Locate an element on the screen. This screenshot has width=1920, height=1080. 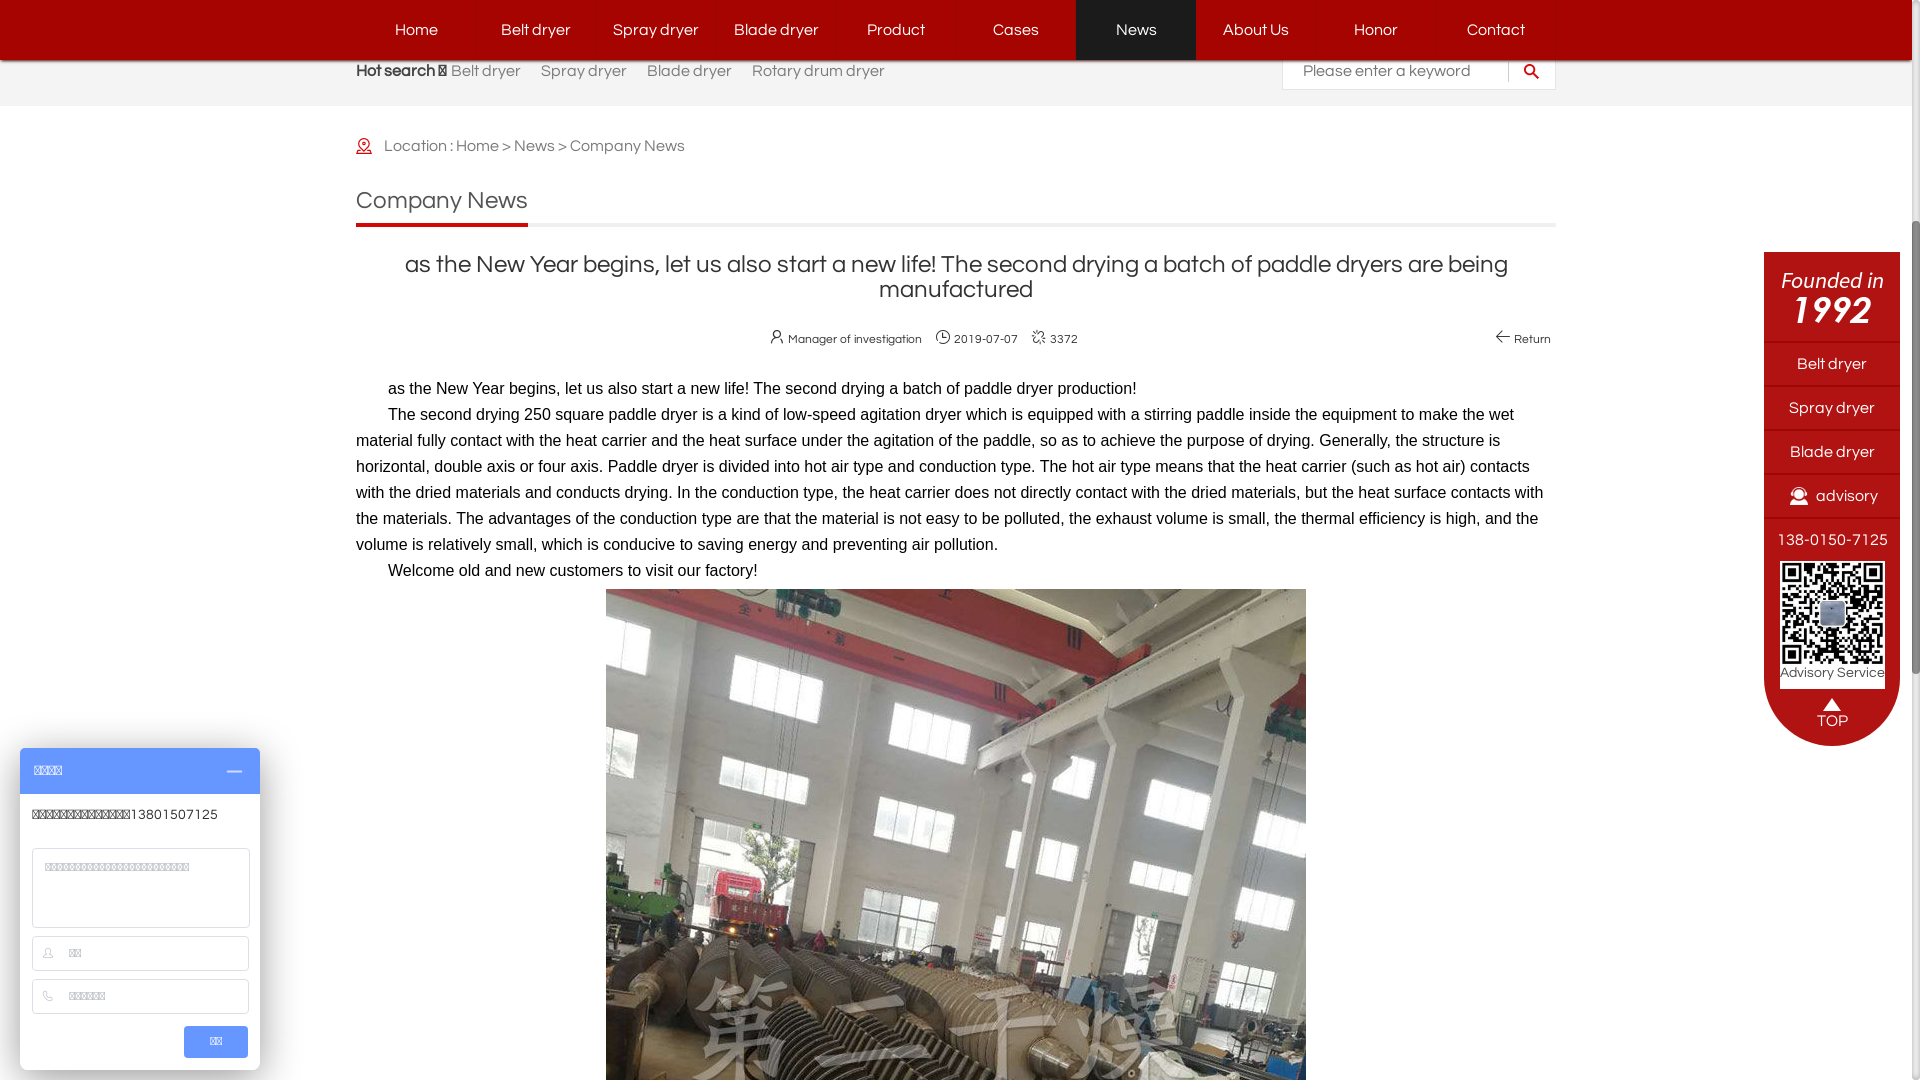
News is located at coordinates (1136, 558).